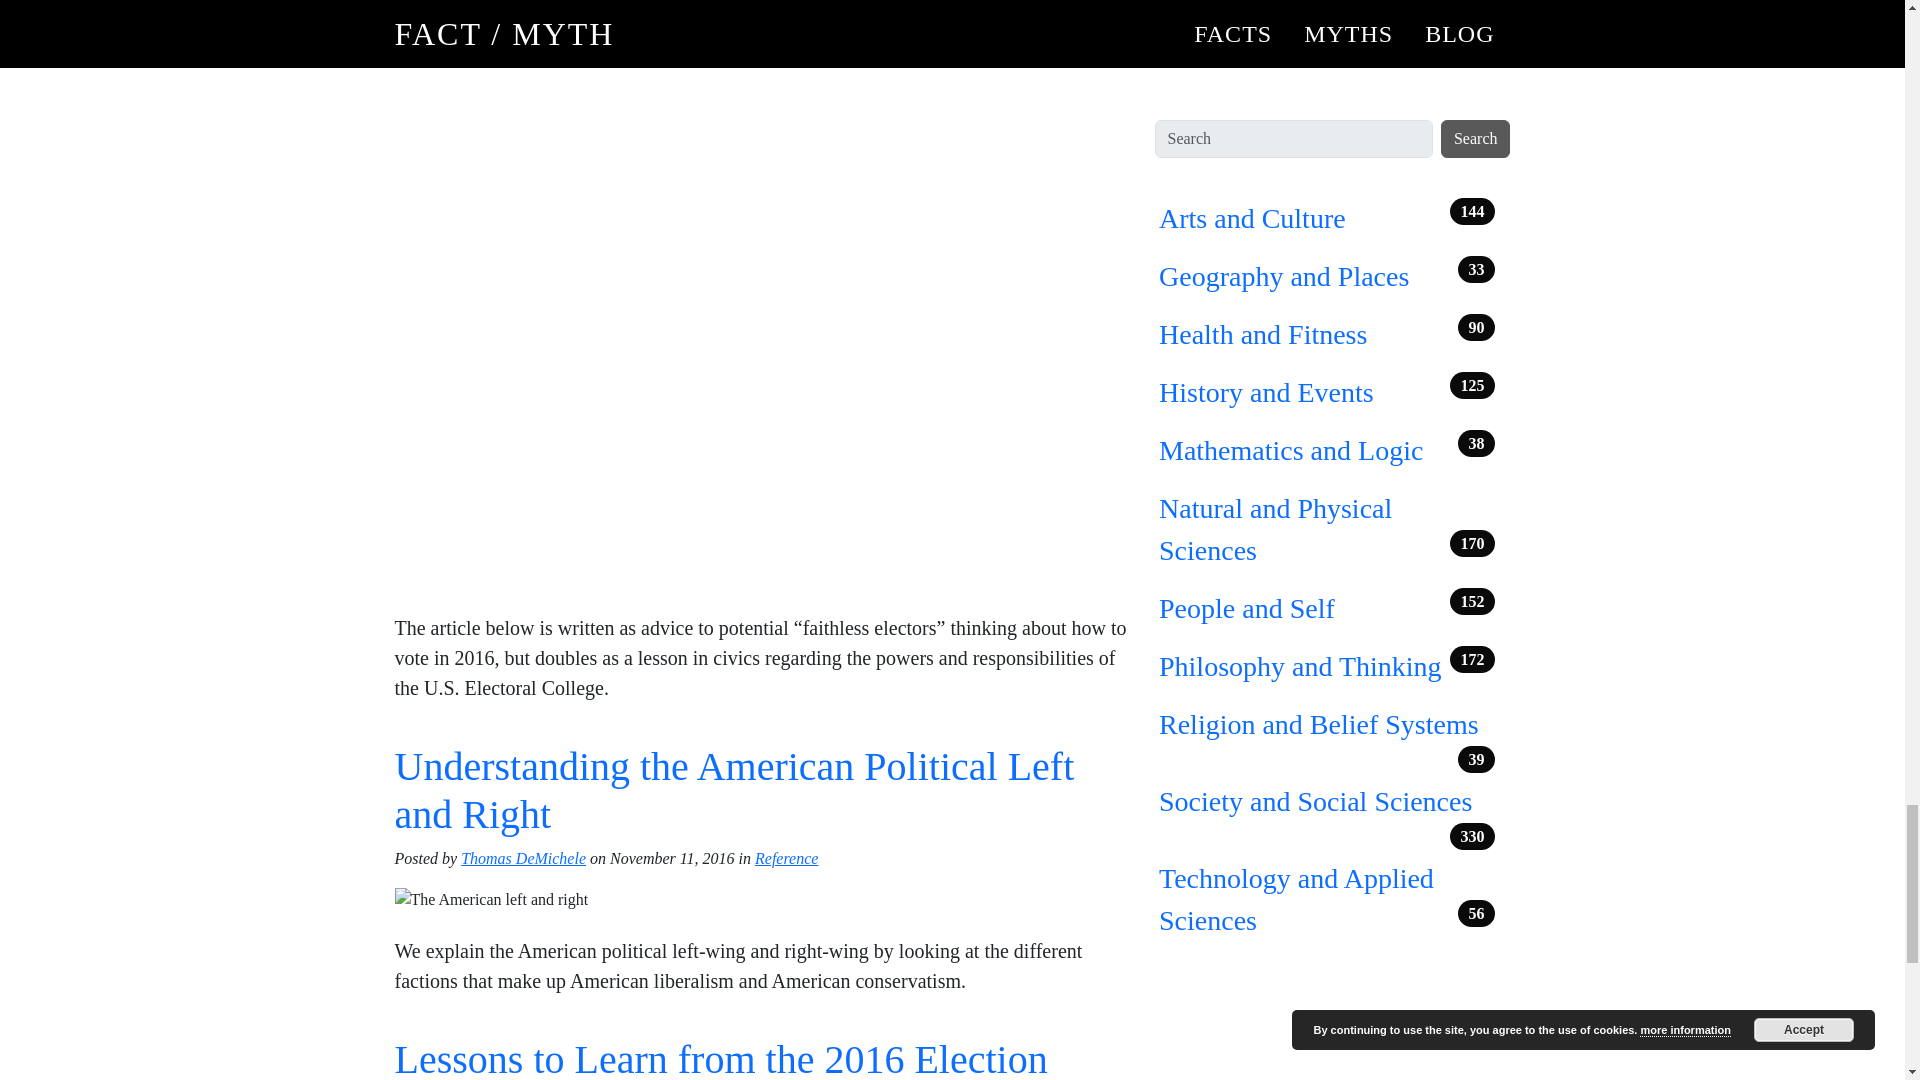 This screenshot has width=1920, height=1080. What do you see at coordinates (786, 858) in the screenshot?
I see `Reference` at bounding box center [786, 858].